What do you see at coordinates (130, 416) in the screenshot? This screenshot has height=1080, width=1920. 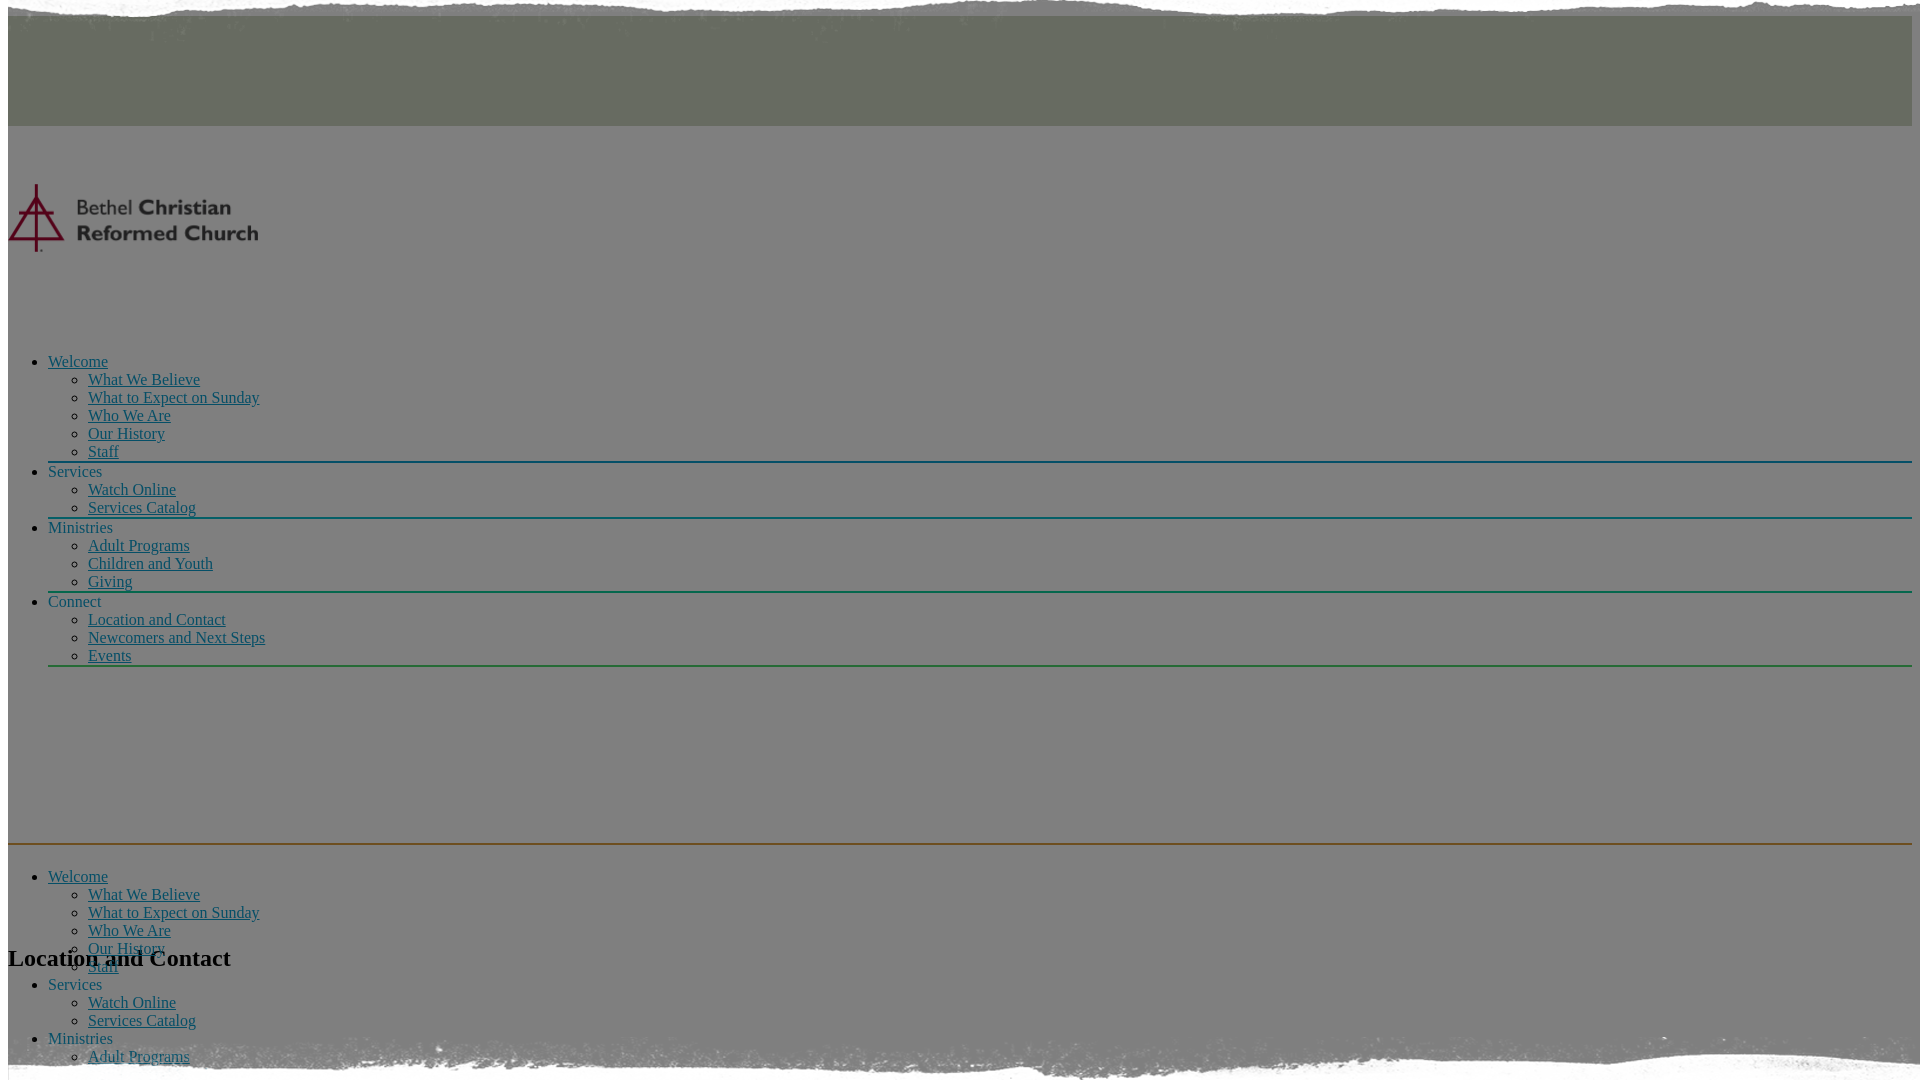 I see `Who We Are` at bounding box center [130, 416].